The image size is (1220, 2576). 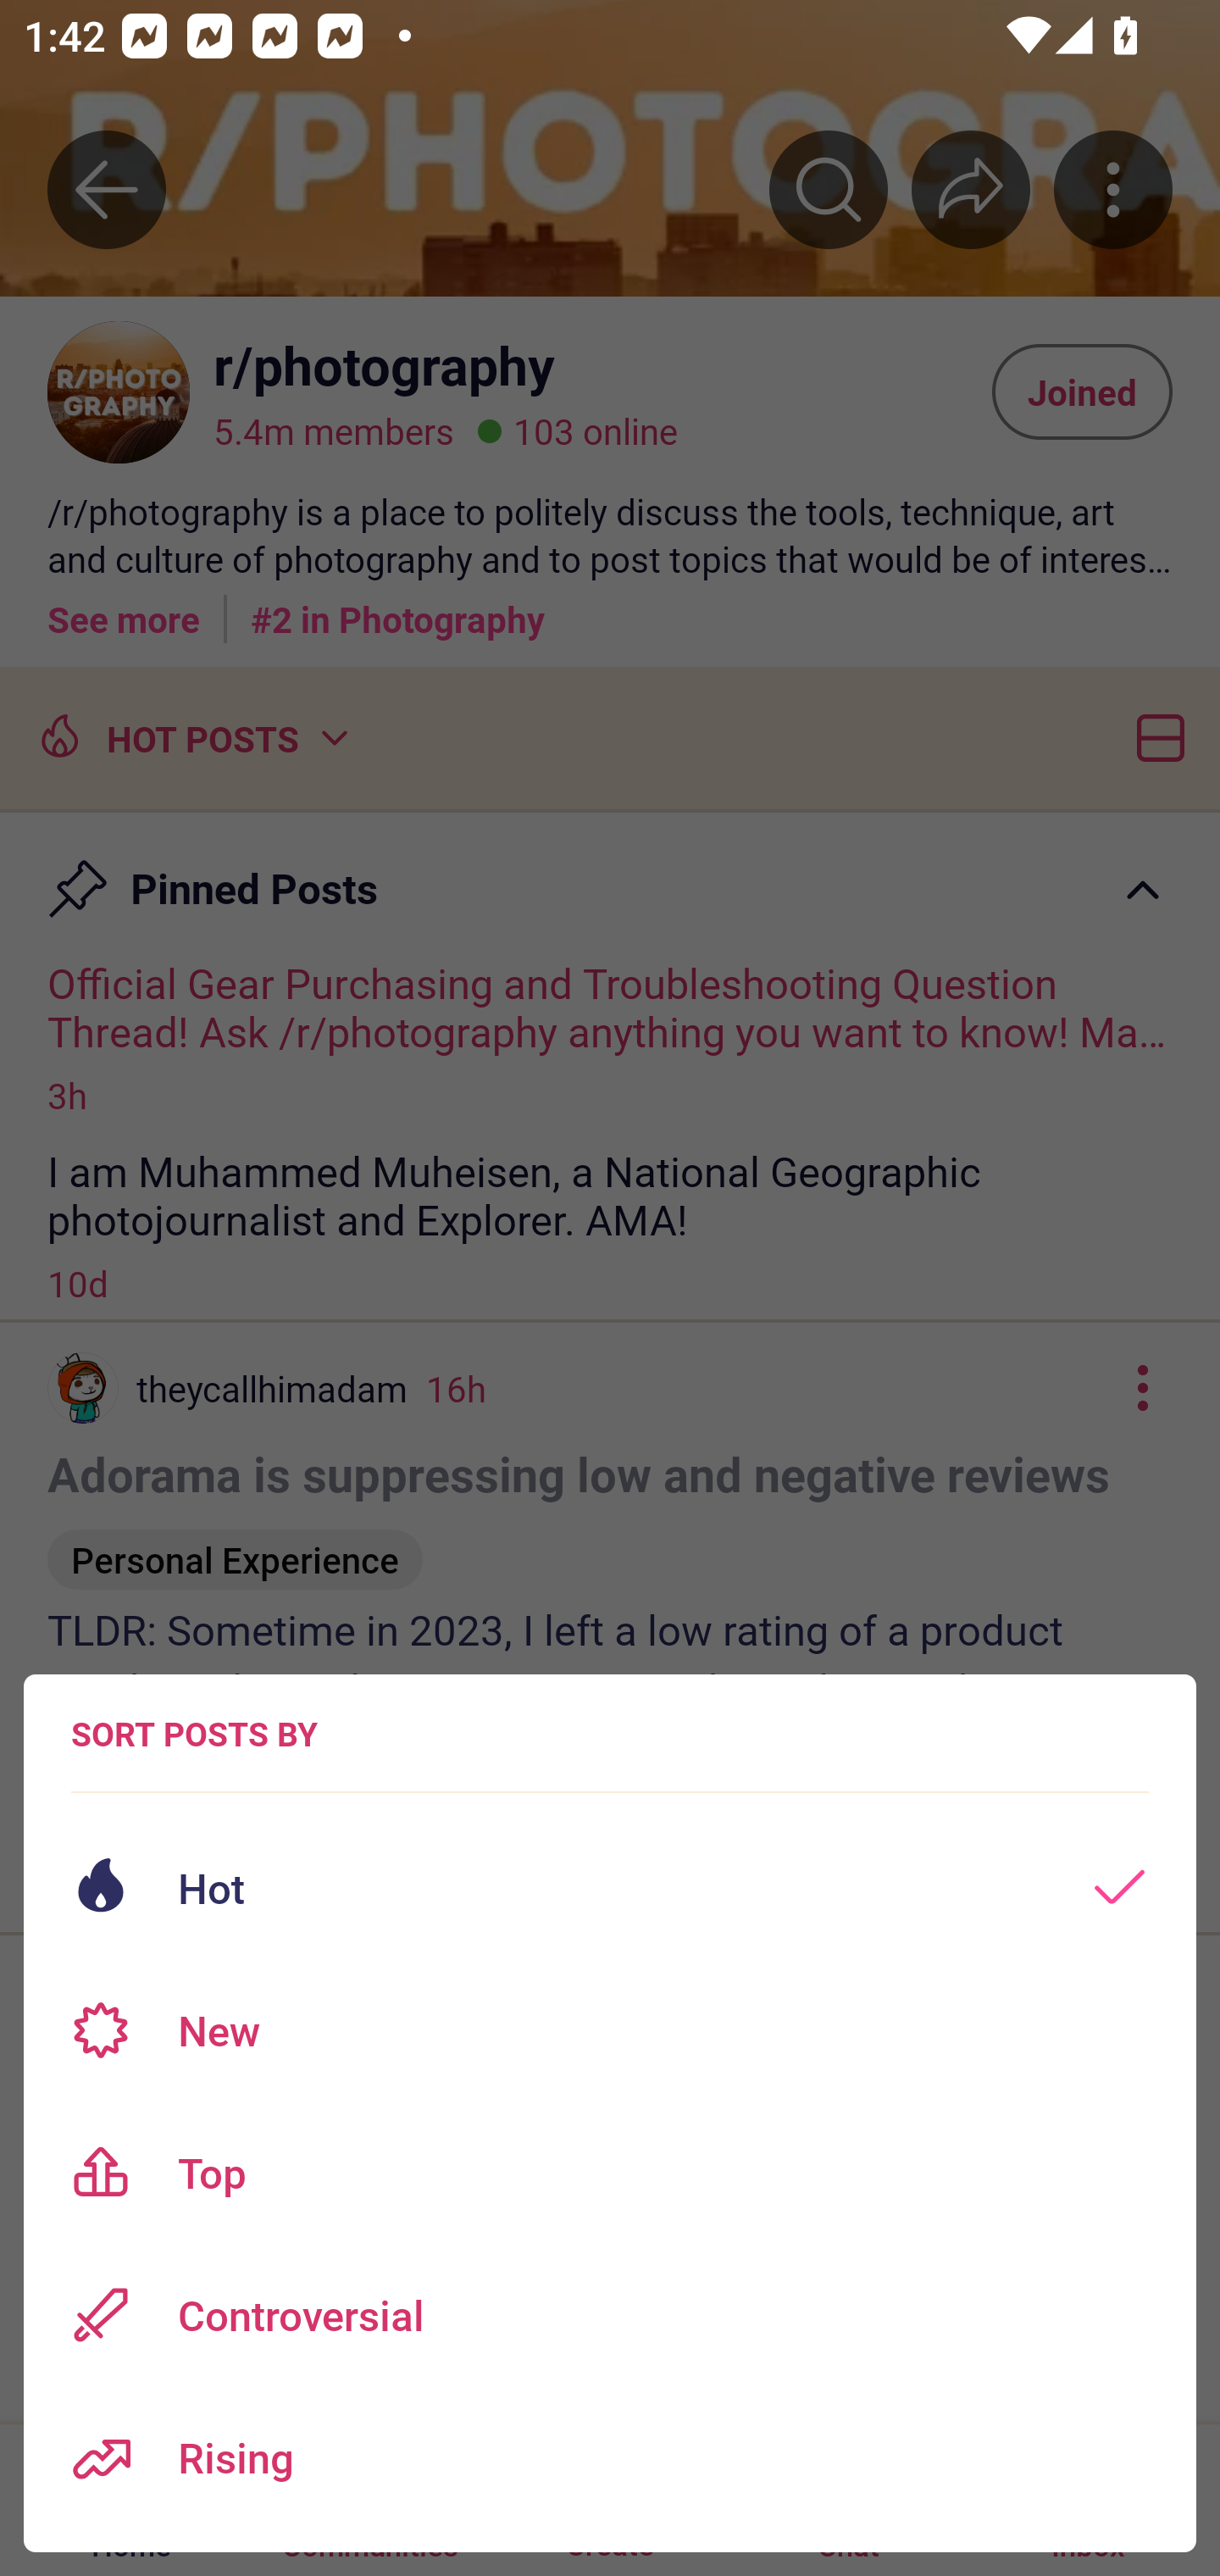 I want to click on SORT POSTS BY Sort posts options, so click(x=193, y=1734).